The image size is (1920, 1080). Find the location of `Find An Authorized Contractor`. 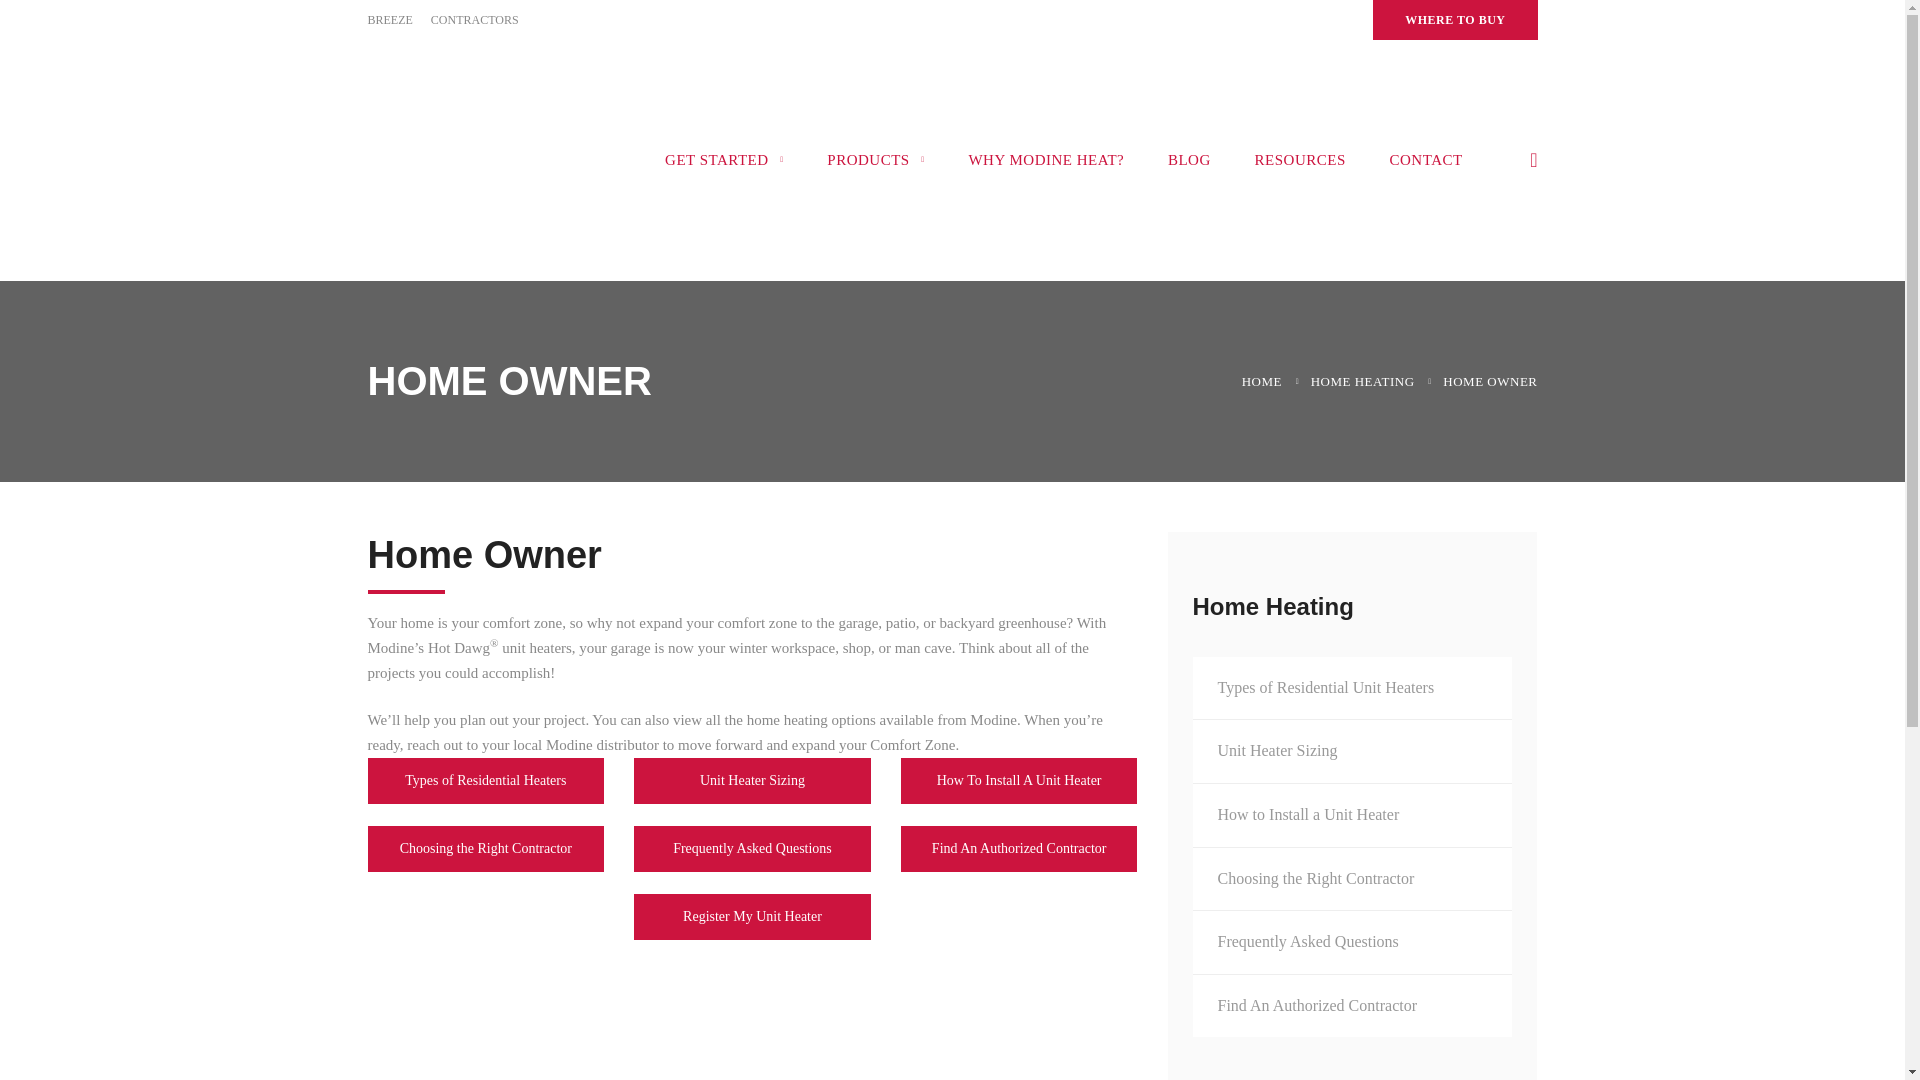

Find An Authorized Contractor is located at coordinates (1019, 848).